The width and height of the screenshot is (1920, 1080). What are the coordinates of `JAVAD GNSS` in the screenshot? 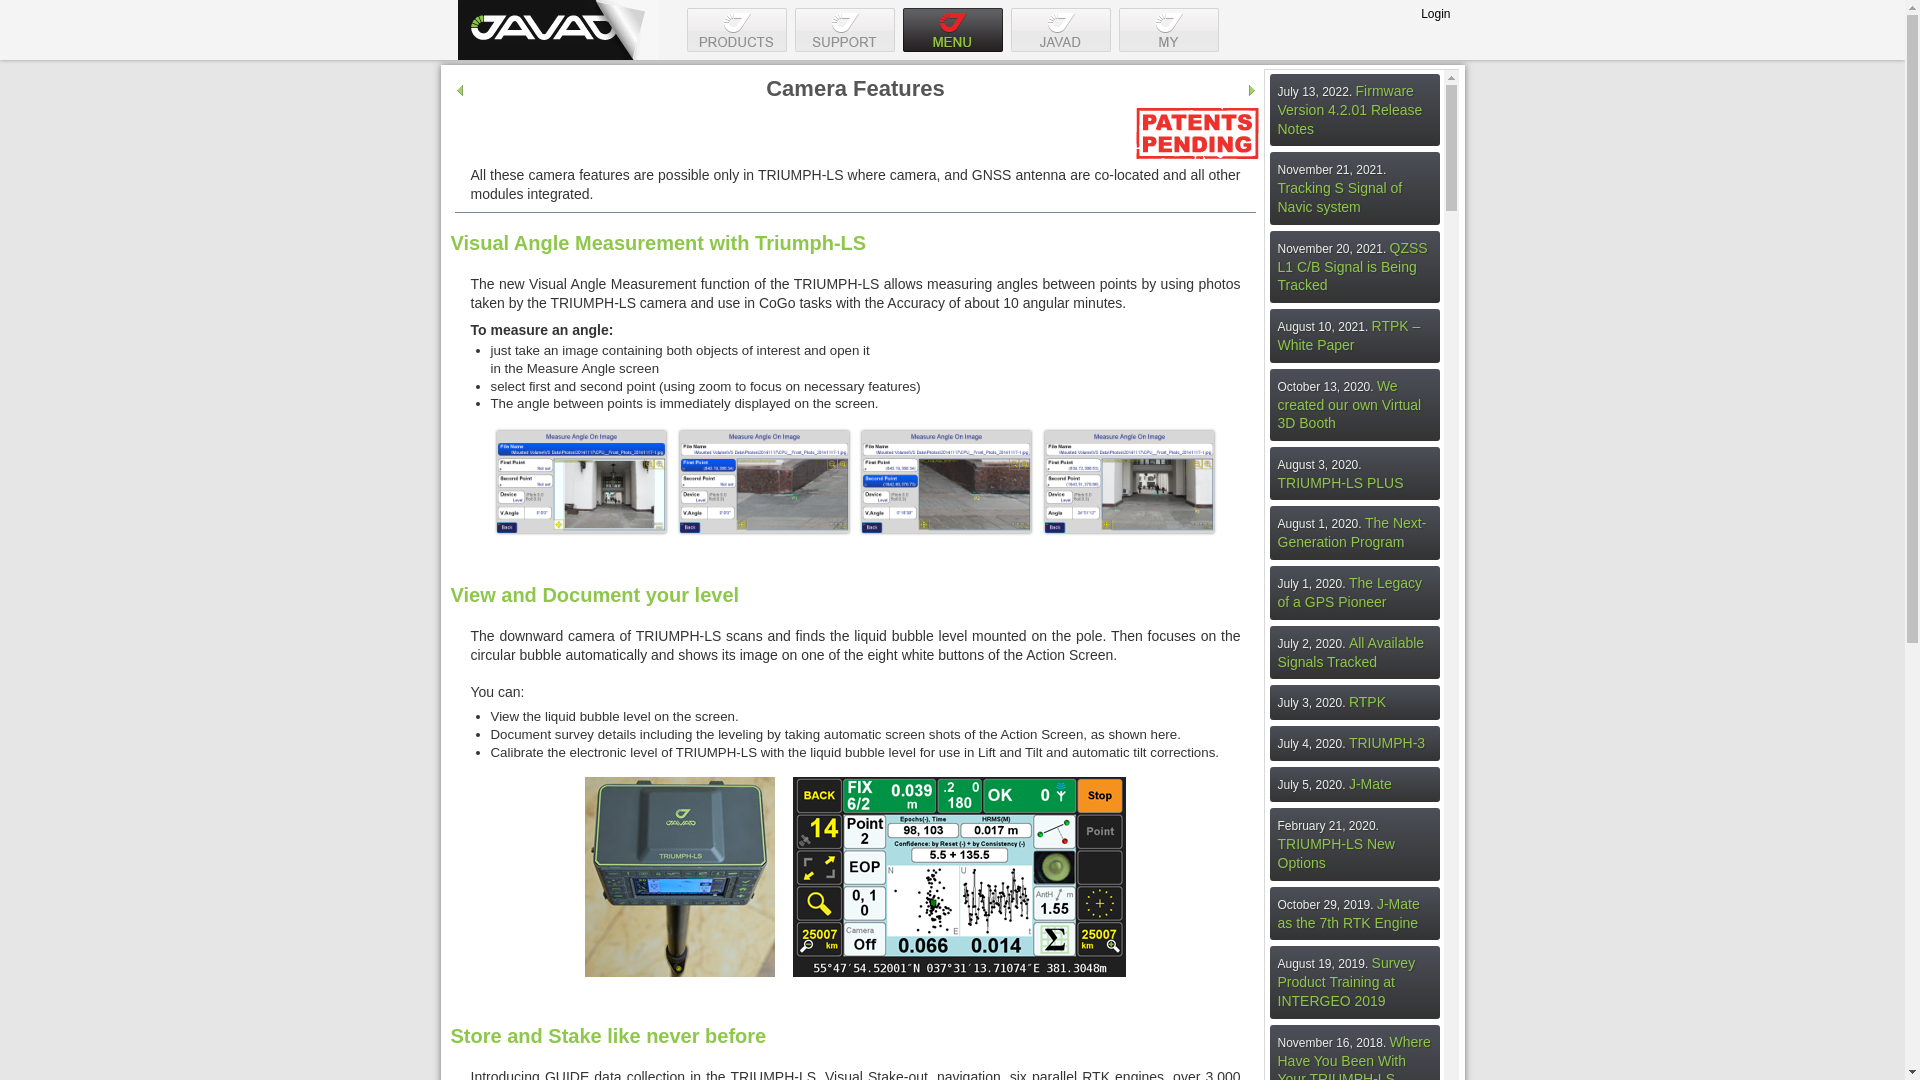 It's located at (558, 30).